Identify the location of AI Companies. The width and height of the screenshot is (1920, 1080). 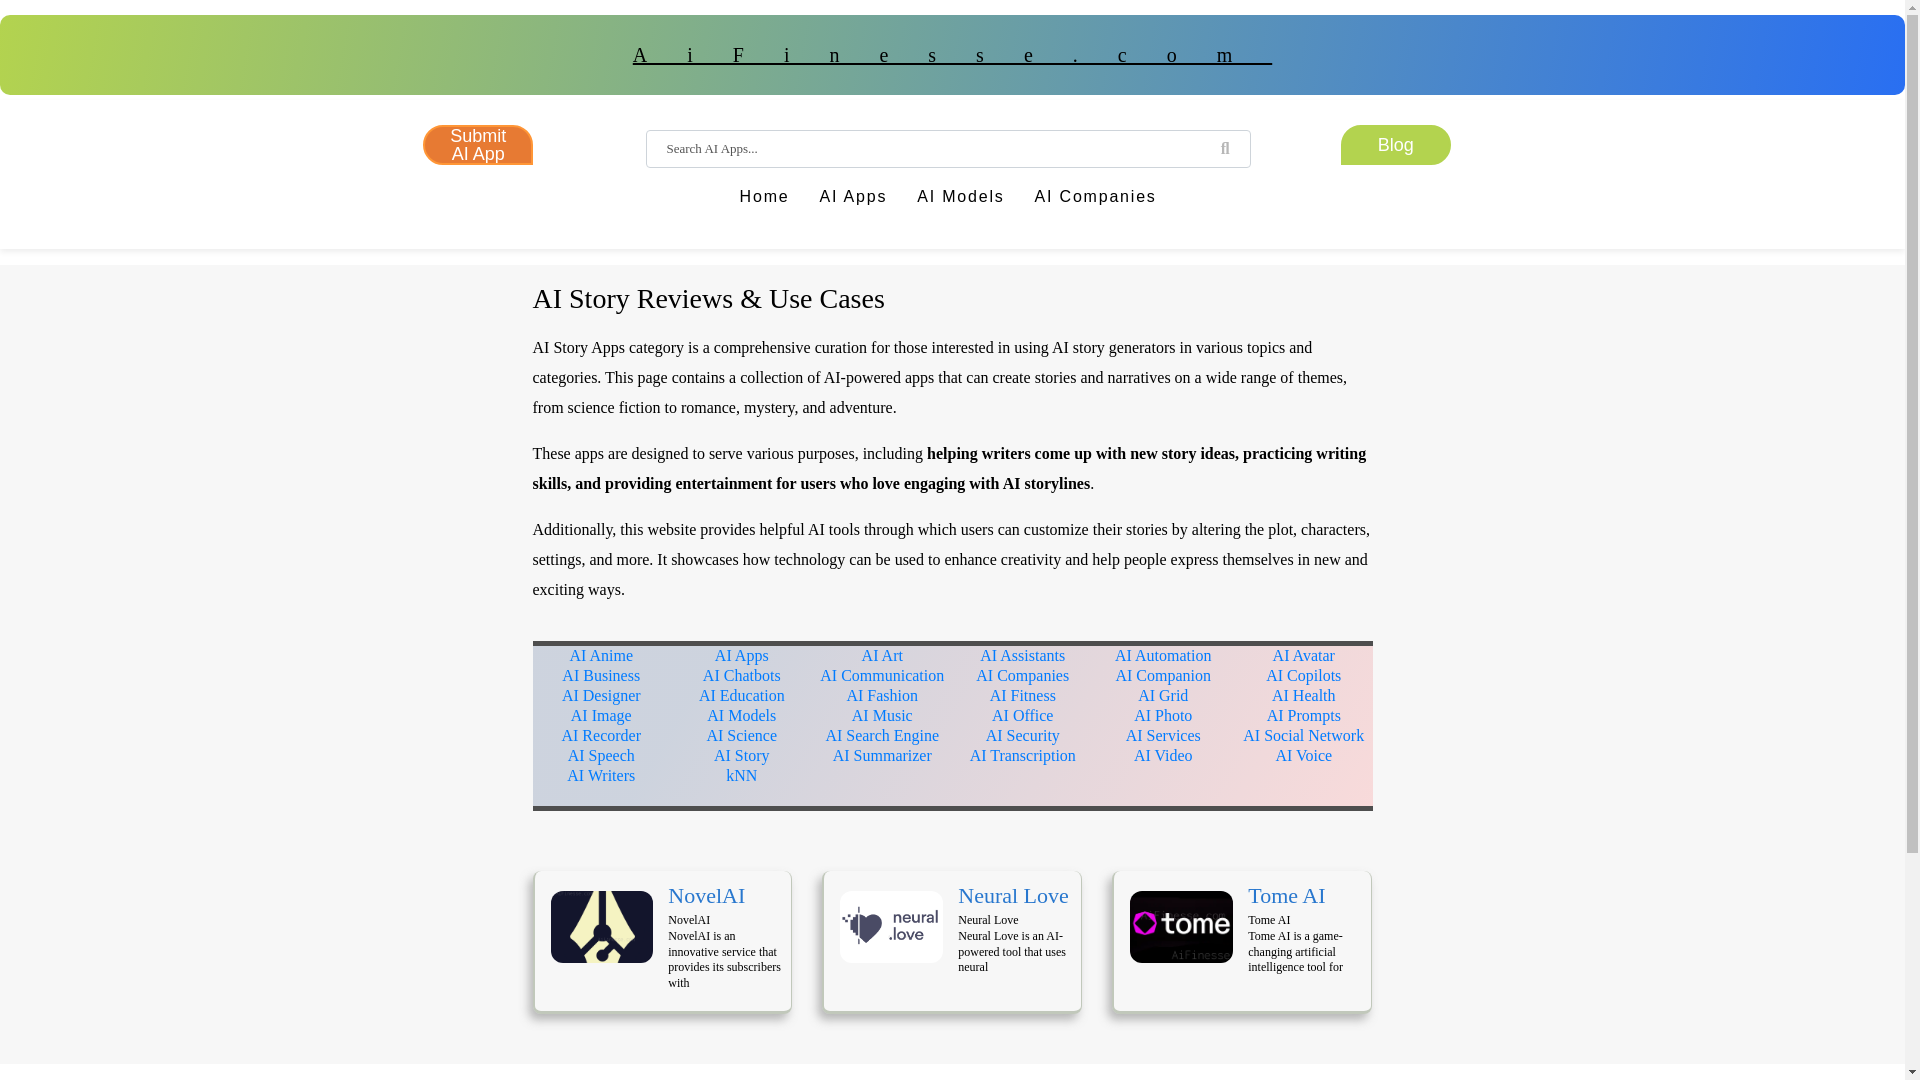
(1022, 675).